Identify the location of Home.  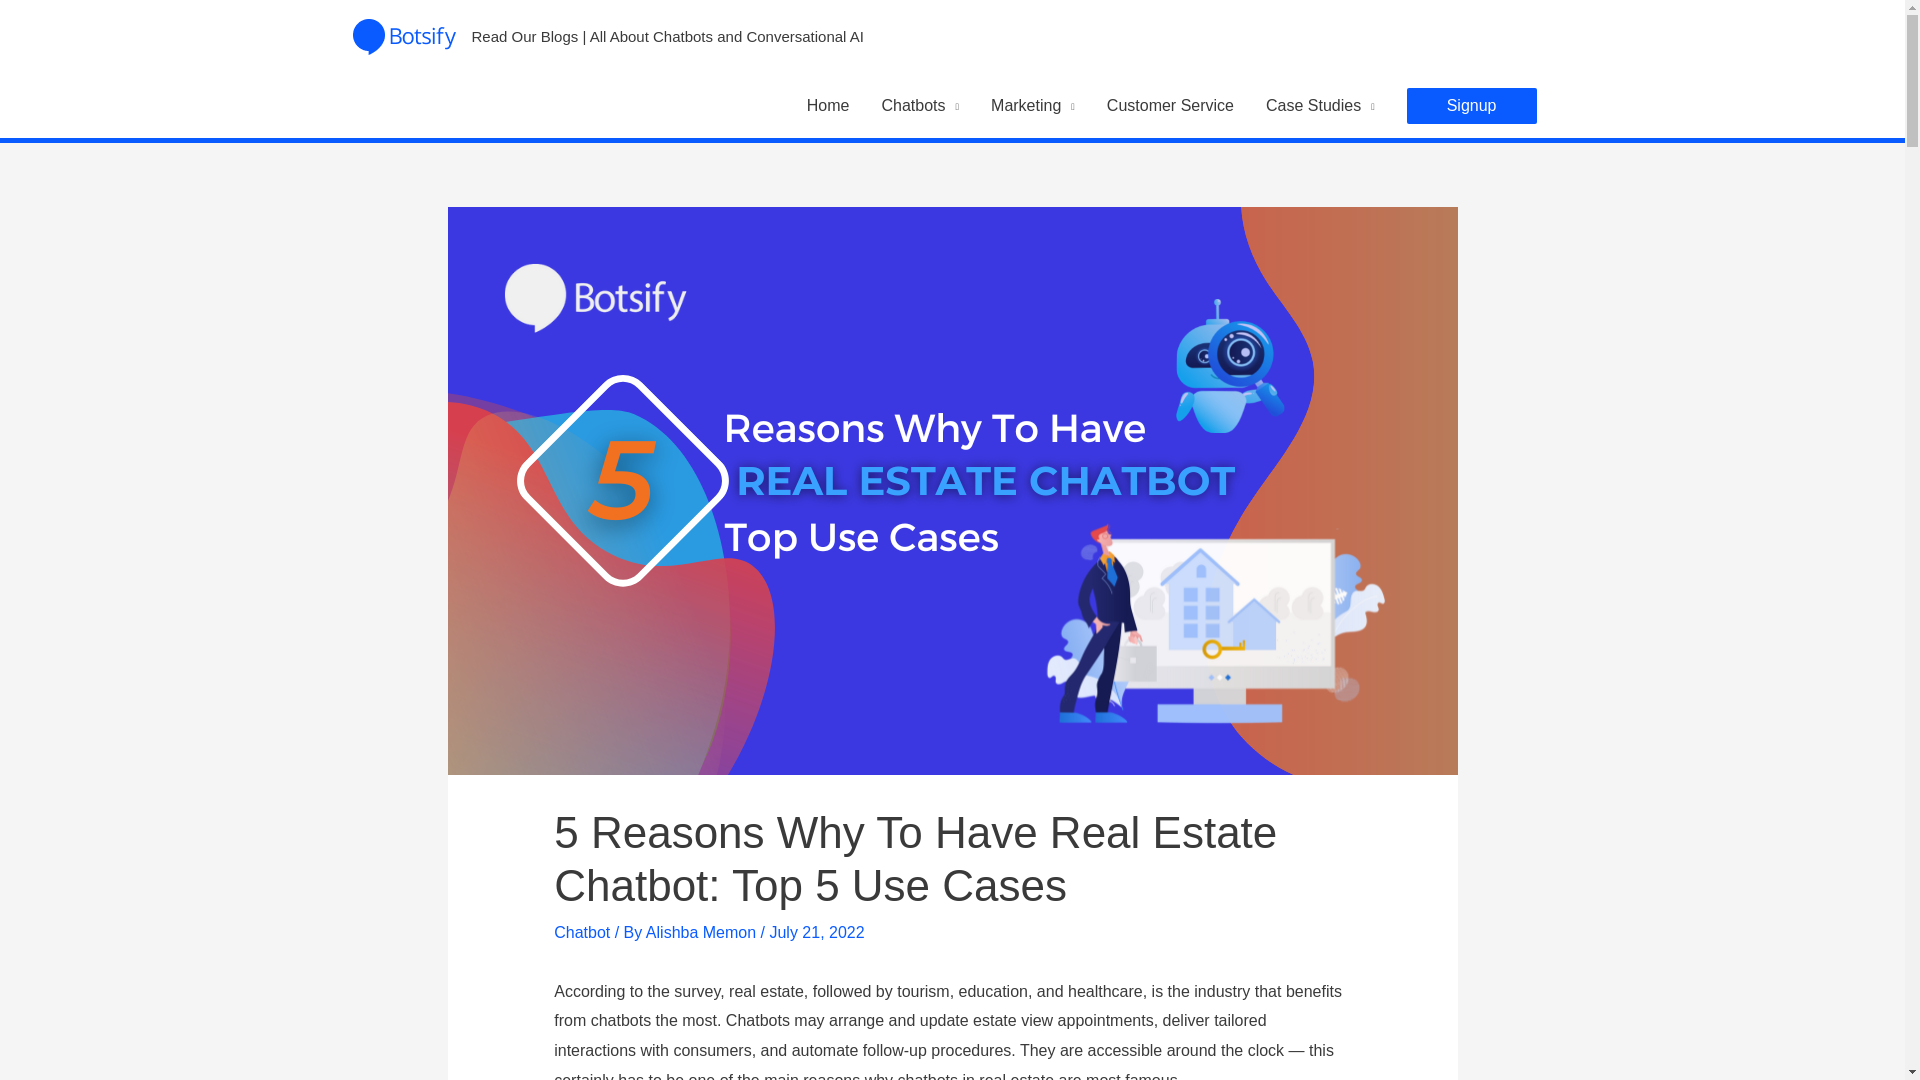
(828, 106).